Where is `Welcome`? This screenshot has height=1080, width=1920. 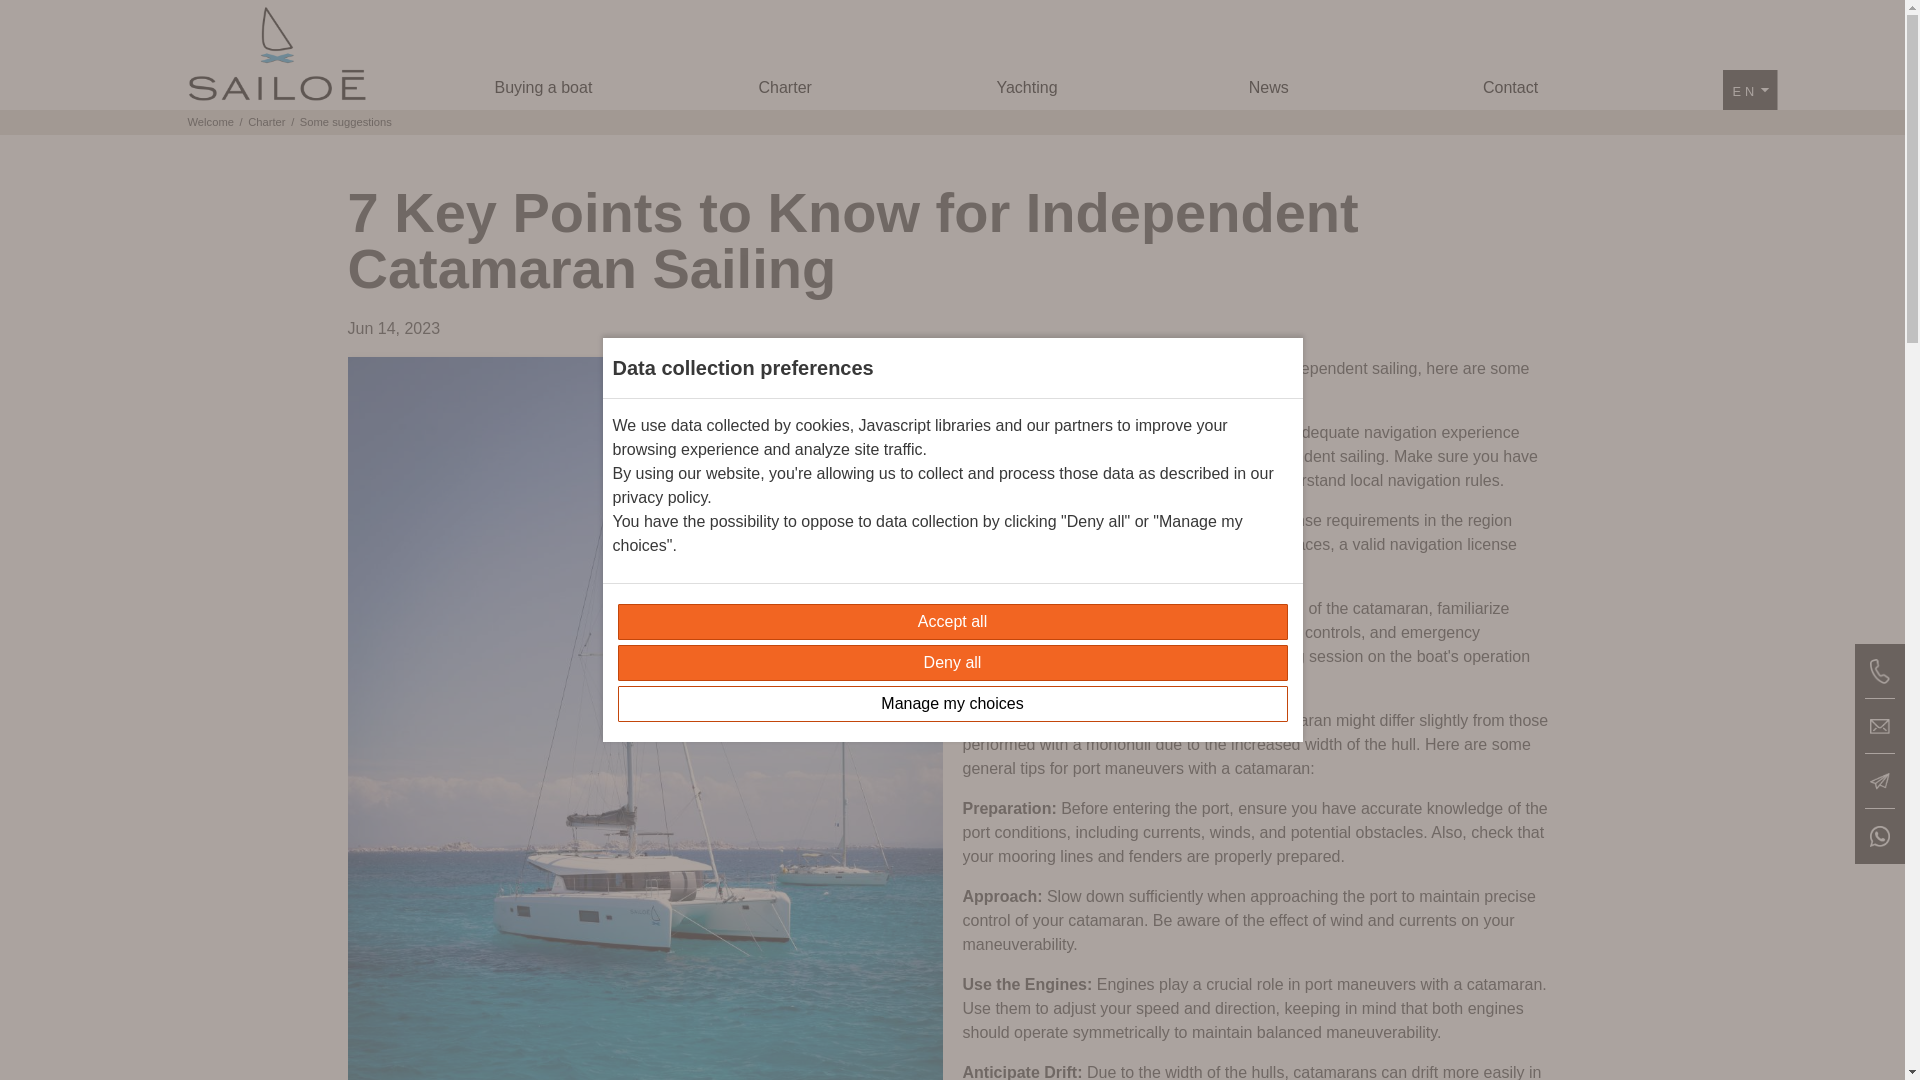 Welcome is located at coordinates (211, 122).